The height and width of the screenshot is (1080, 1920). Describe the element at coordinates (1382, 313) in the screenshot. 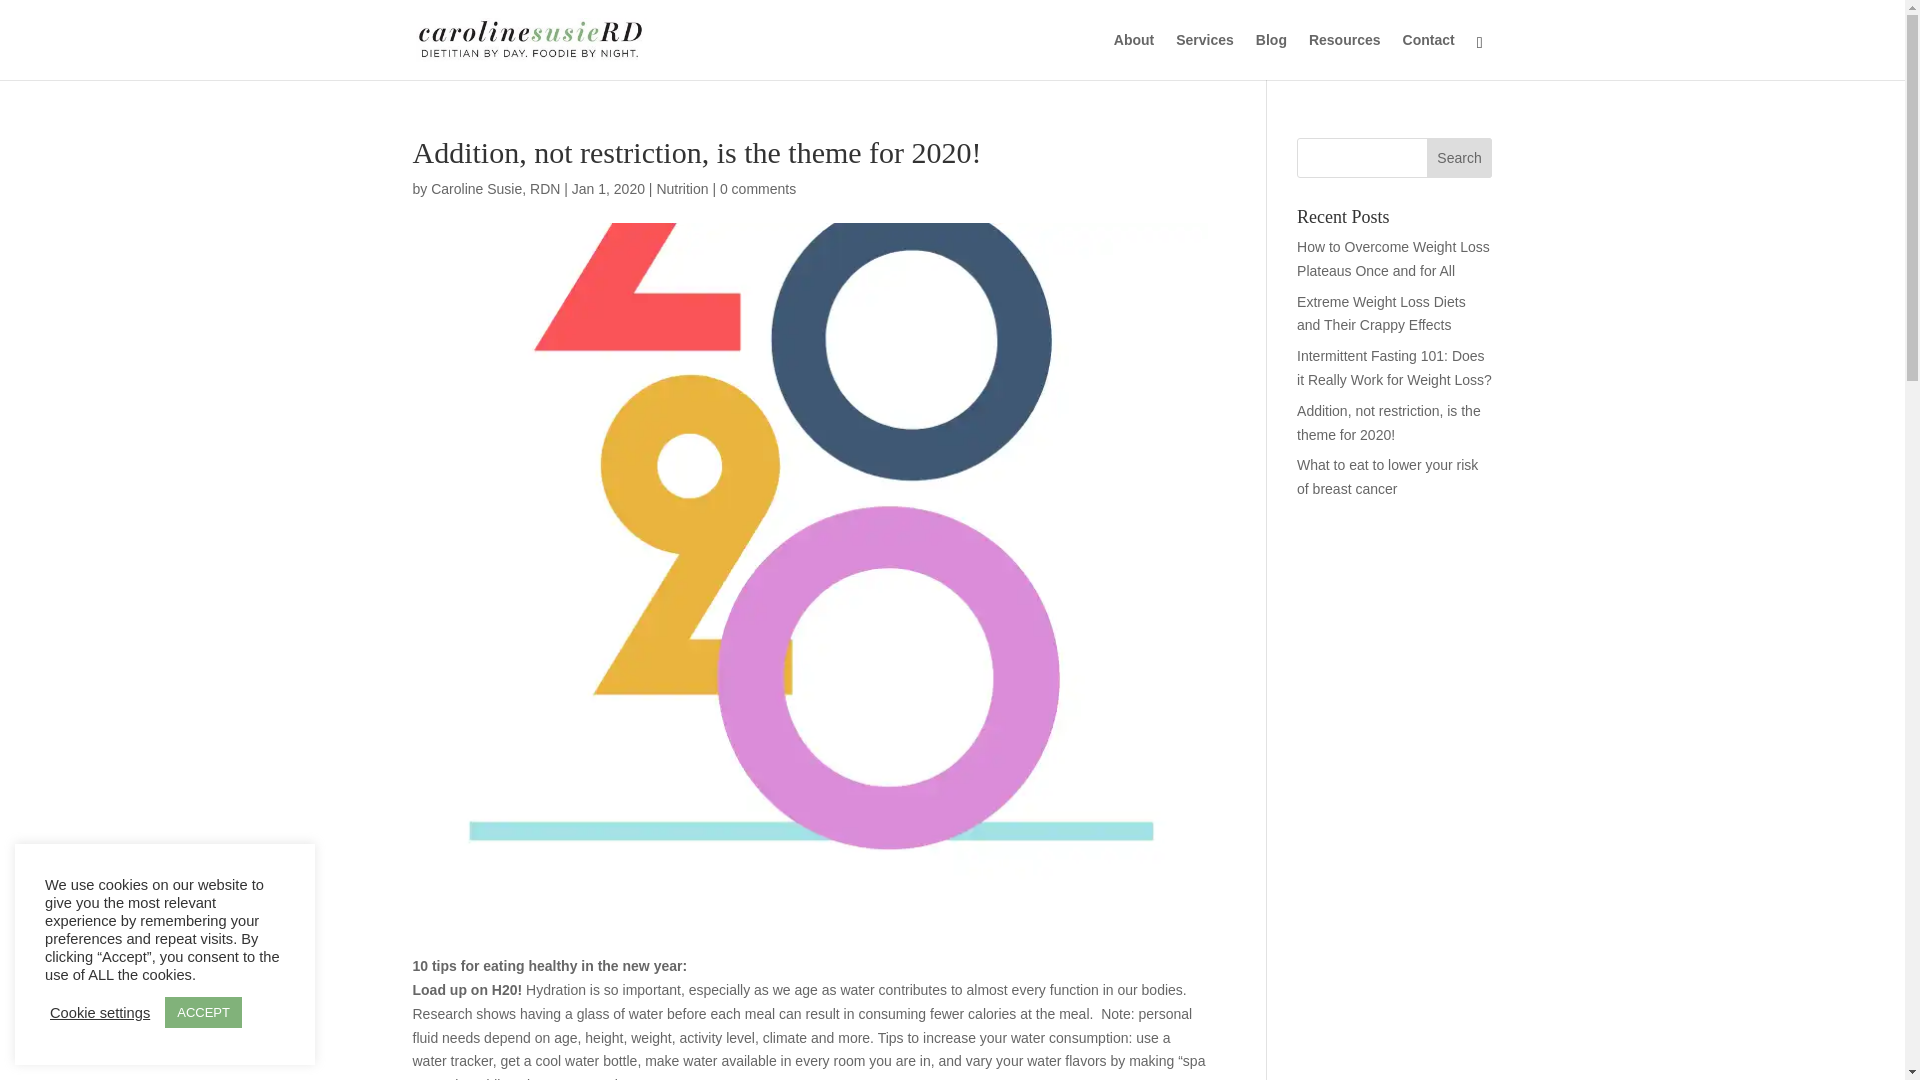

I see `Extreme Weight Loss Diets and Their Crappy Effects` at that location.